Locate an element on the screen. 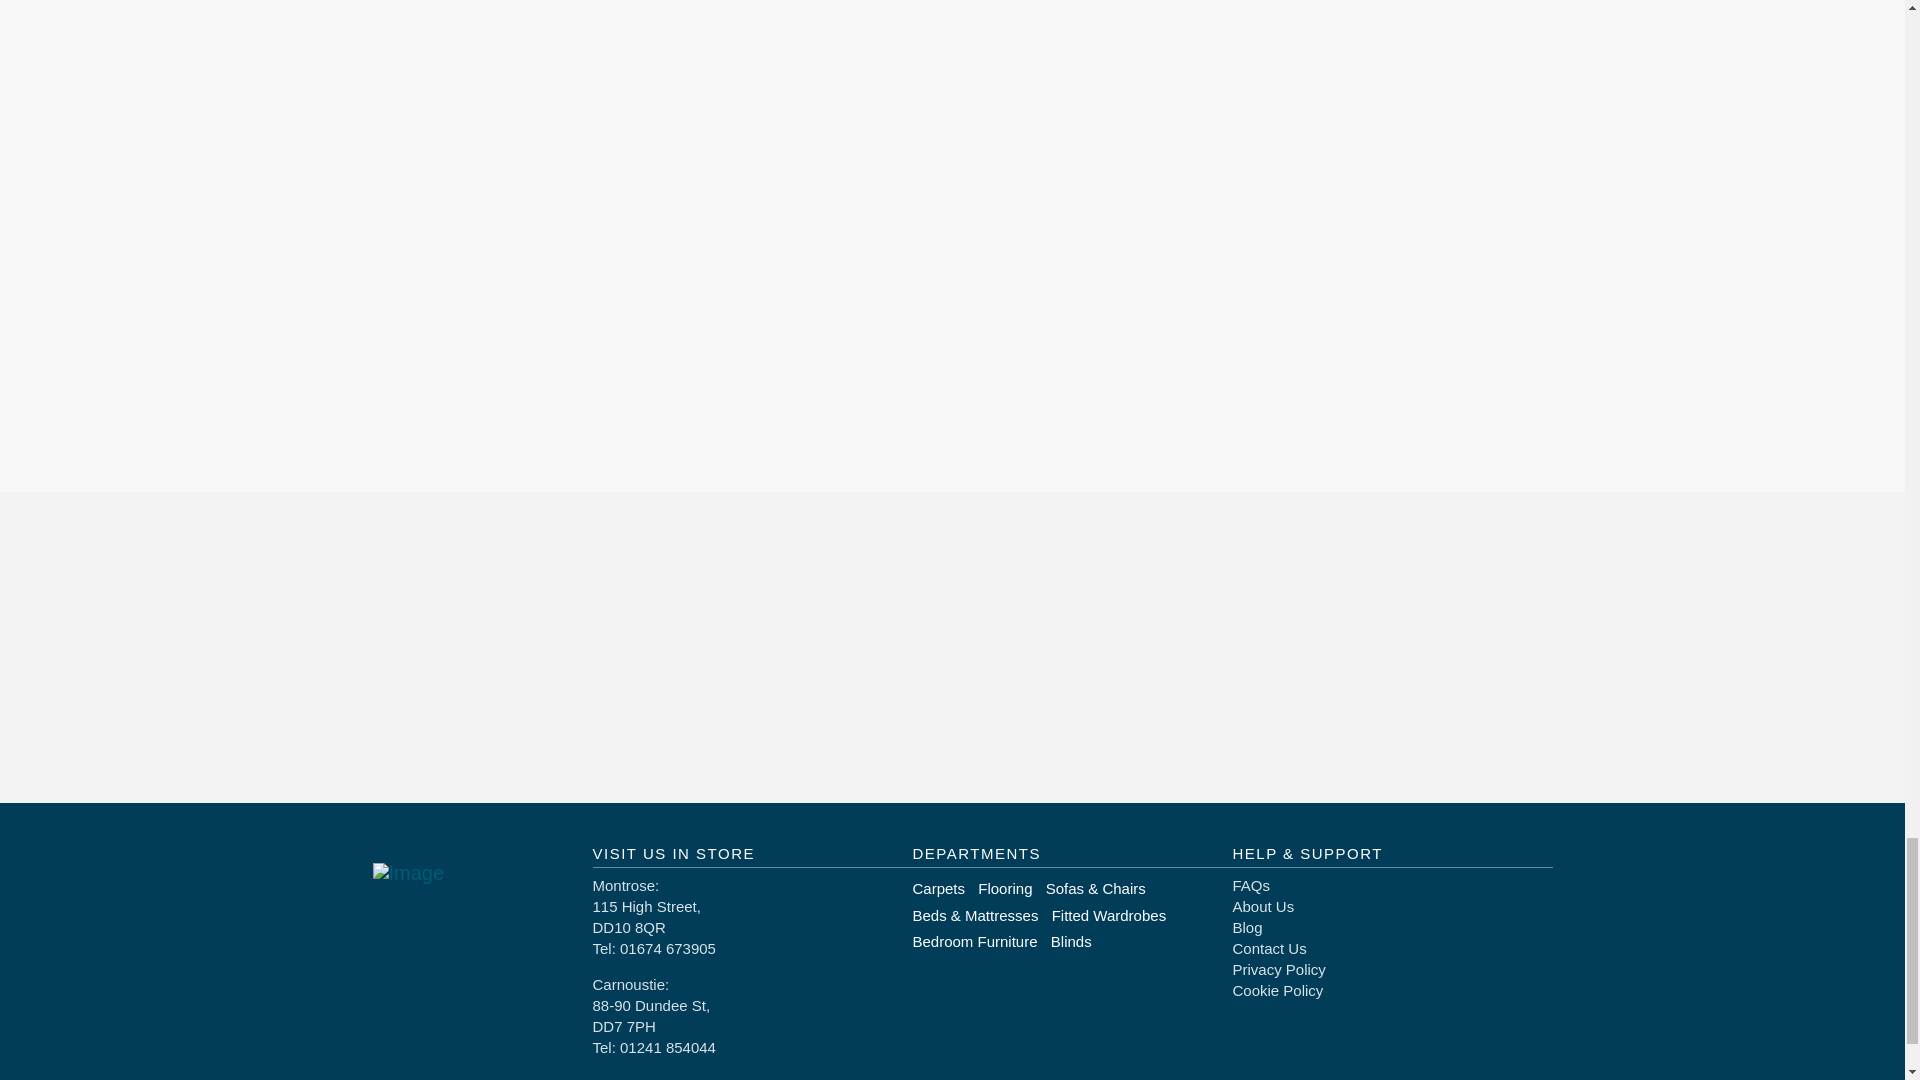 Image resolution: width=1920 pixels, height=1080 pixels. Bedroom Furniture is located at coordinates (981, 940).